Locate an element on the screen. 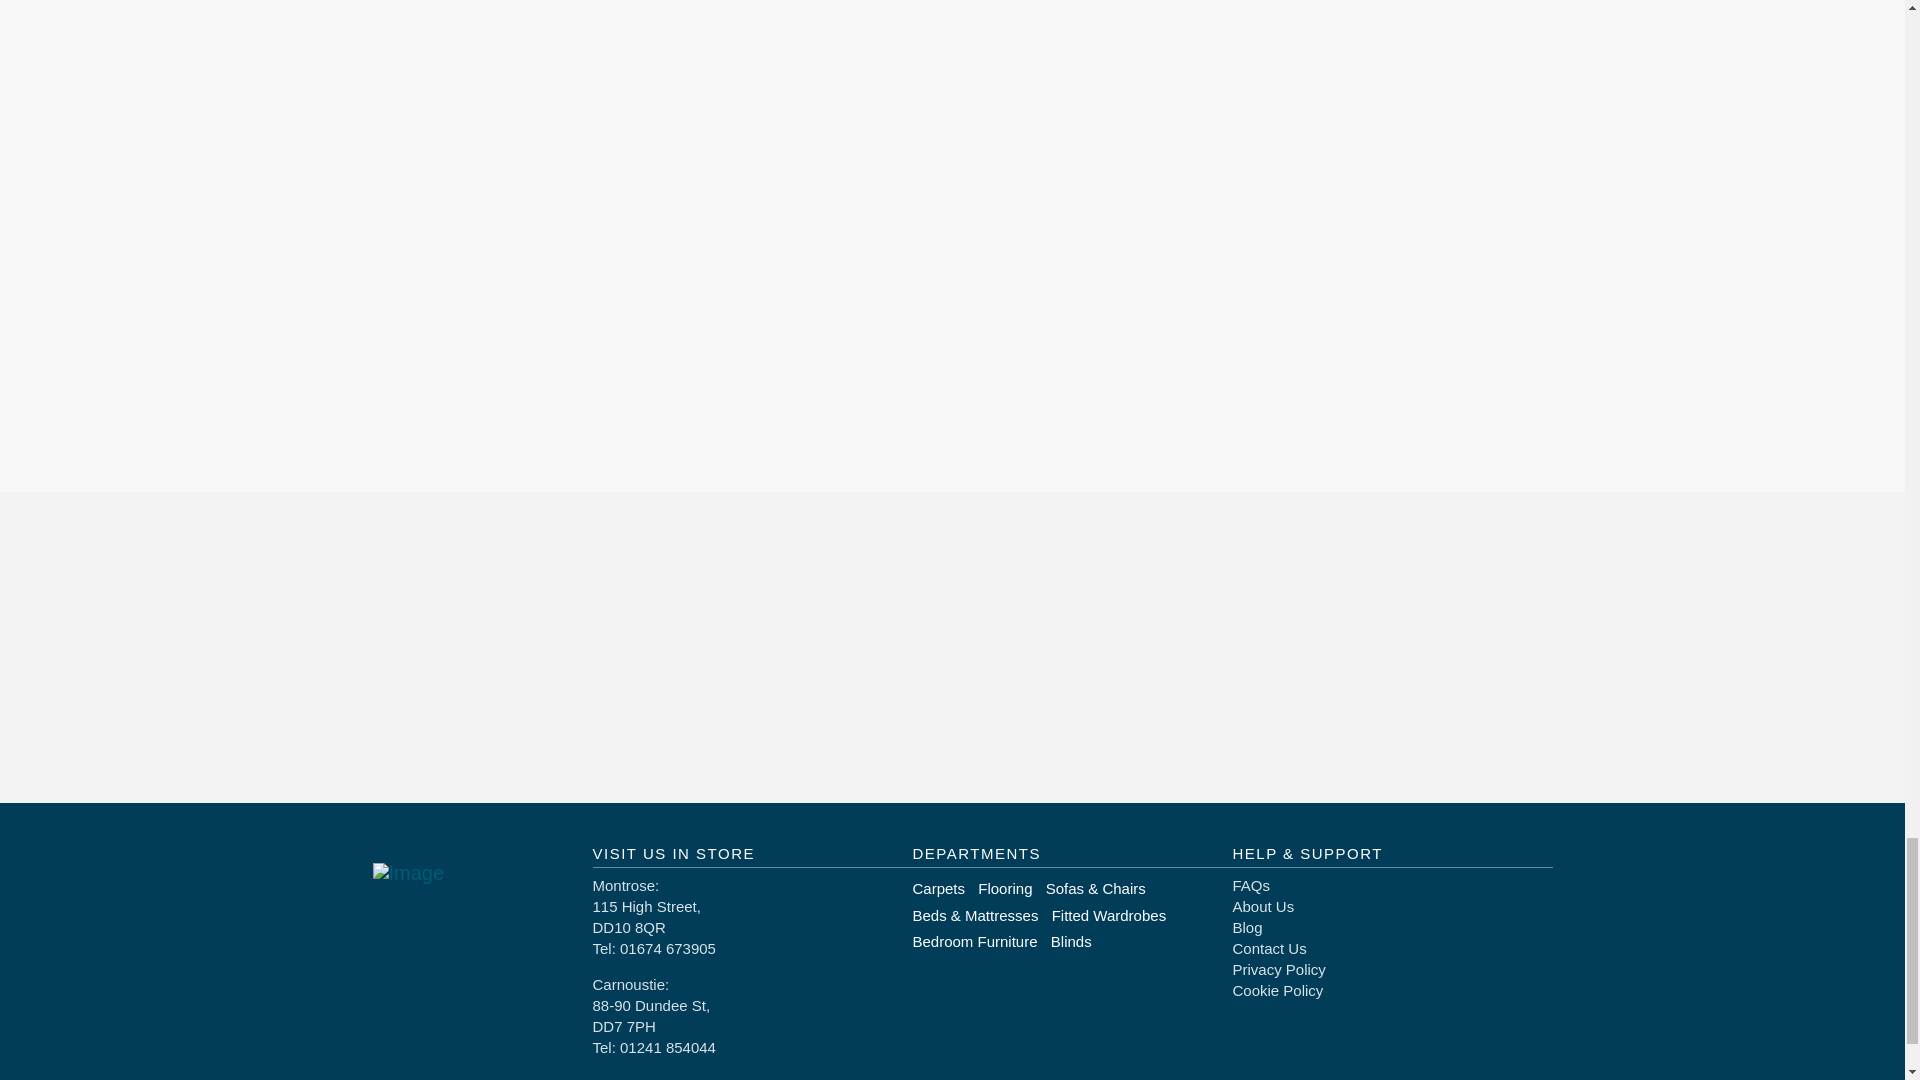 Image resolution: width=1920 pixels, height=1080 pixels. Bedroom Furniture is located at coordinates (981, 940).